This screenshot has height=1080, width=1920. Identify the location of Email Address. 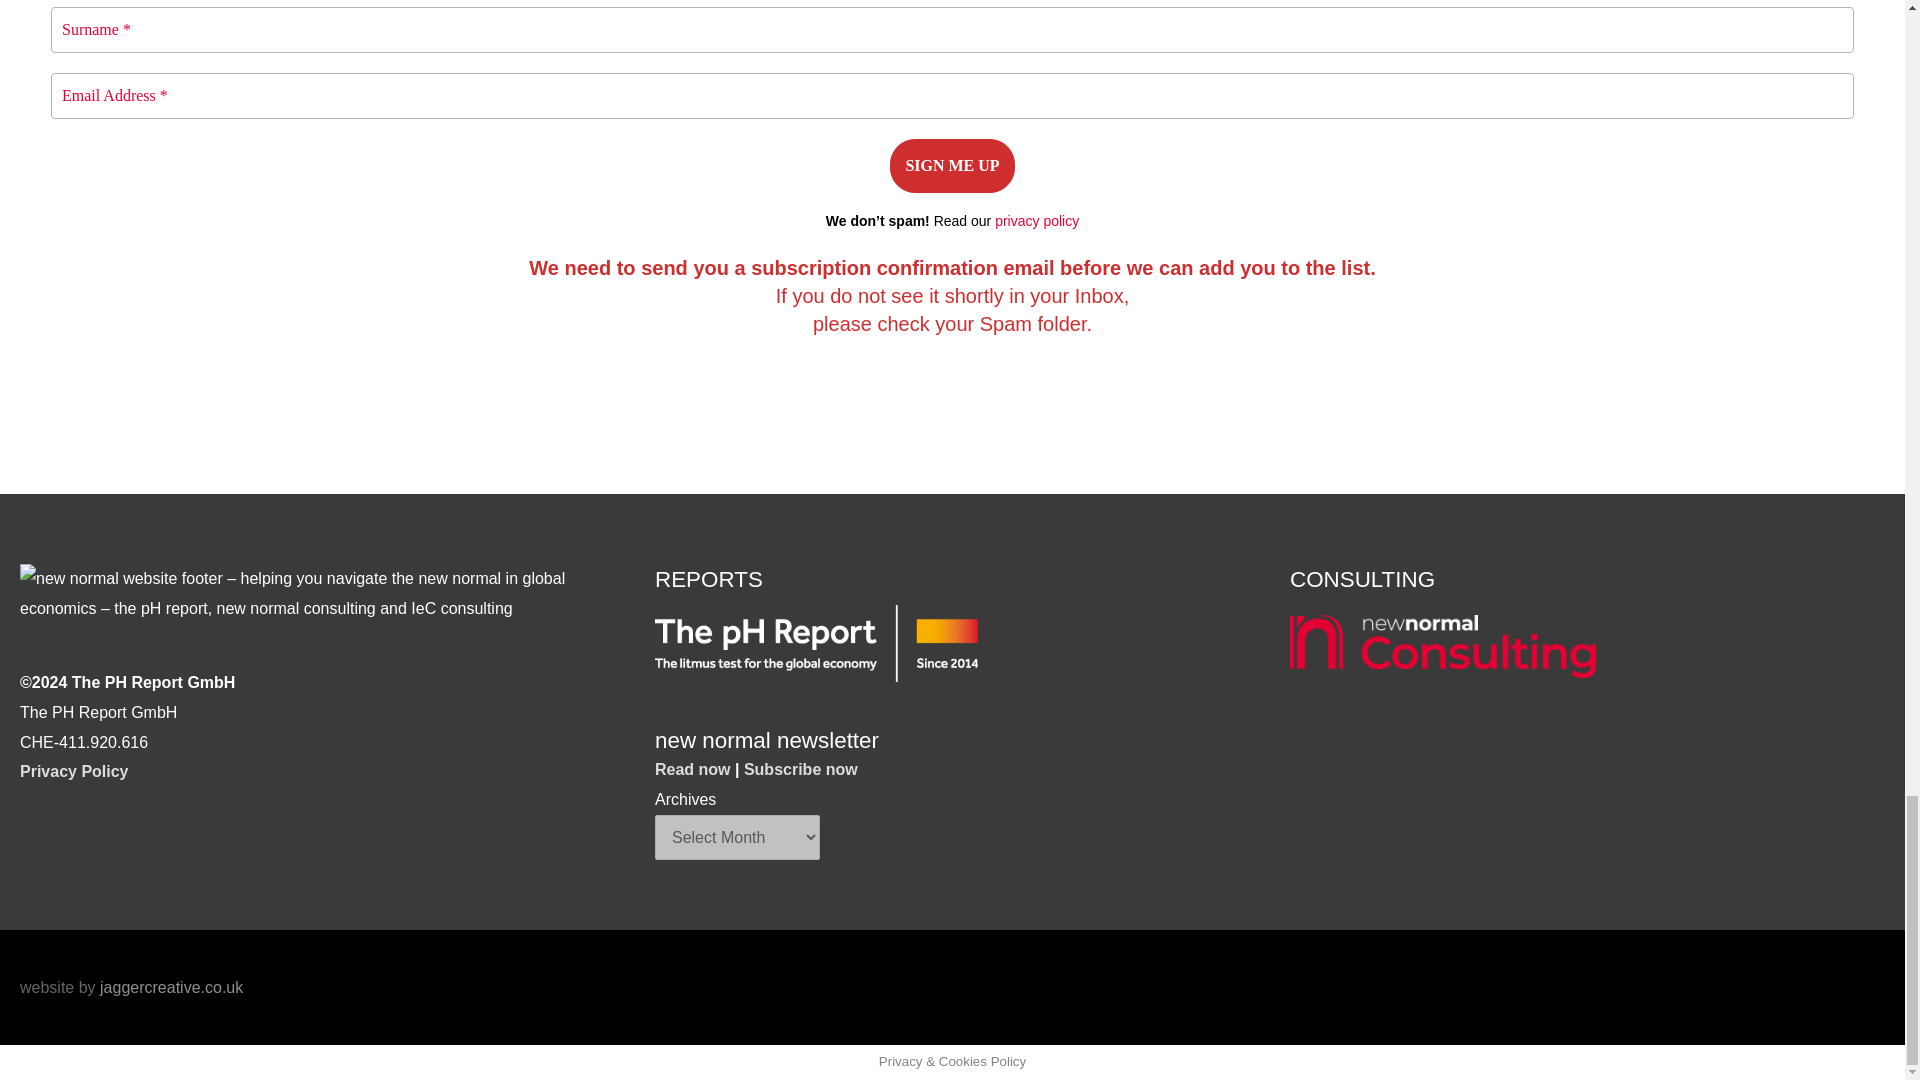
(952, 96).